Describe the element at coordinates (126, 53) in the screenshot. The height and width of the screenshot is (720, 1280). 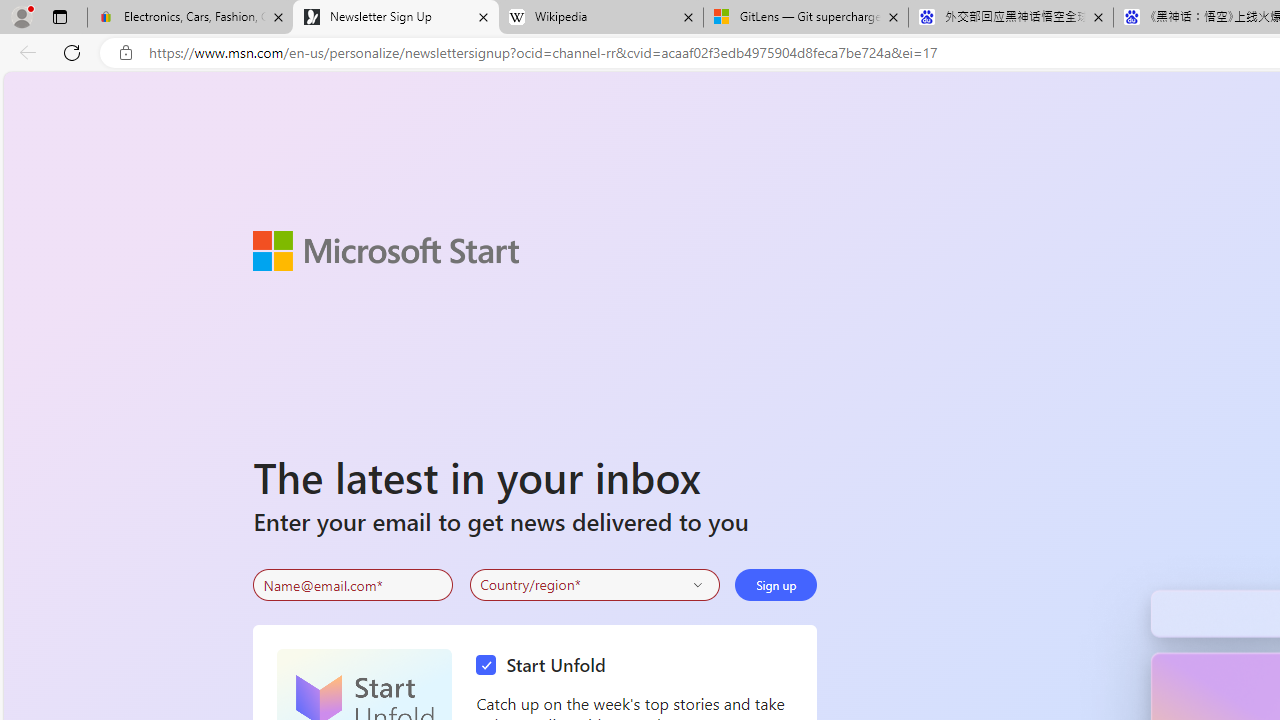
I see `View site information` at that location.